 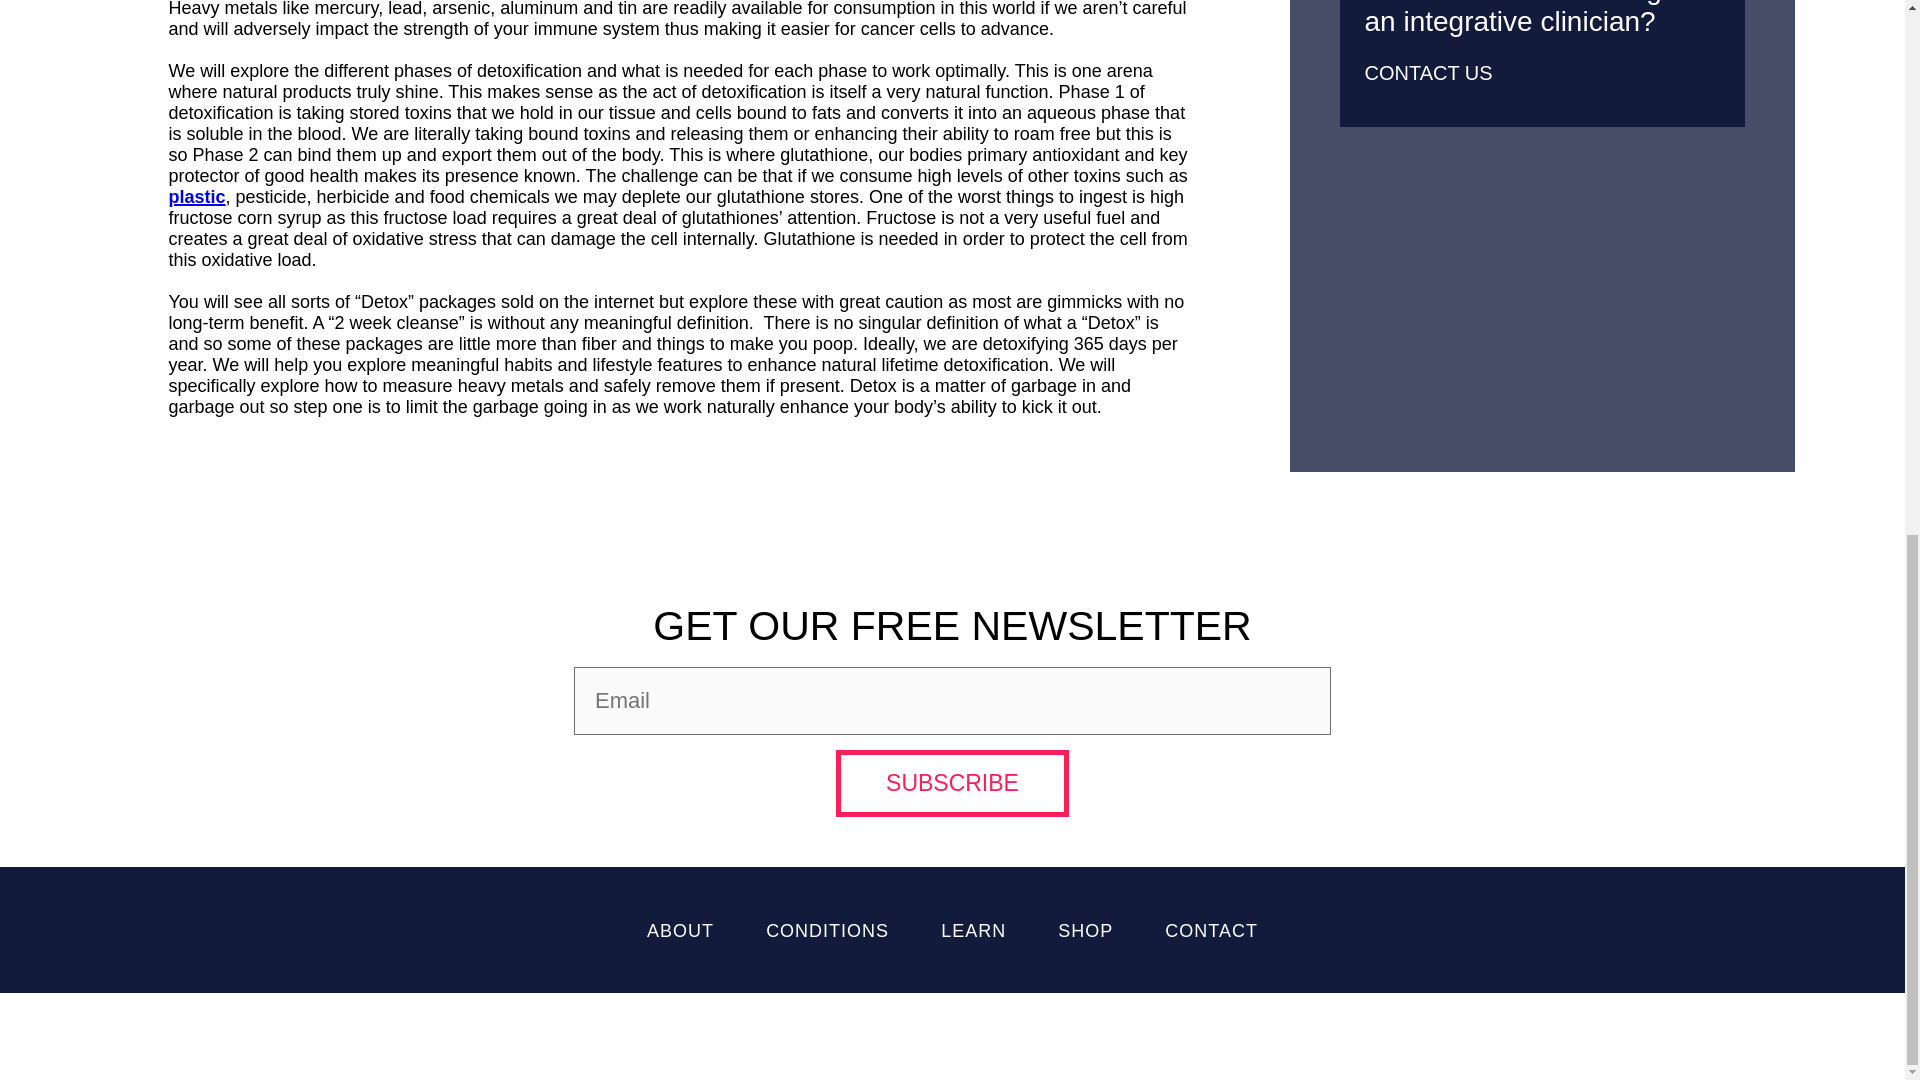 I want to click on Subscribe, so click(x=952, y=782).